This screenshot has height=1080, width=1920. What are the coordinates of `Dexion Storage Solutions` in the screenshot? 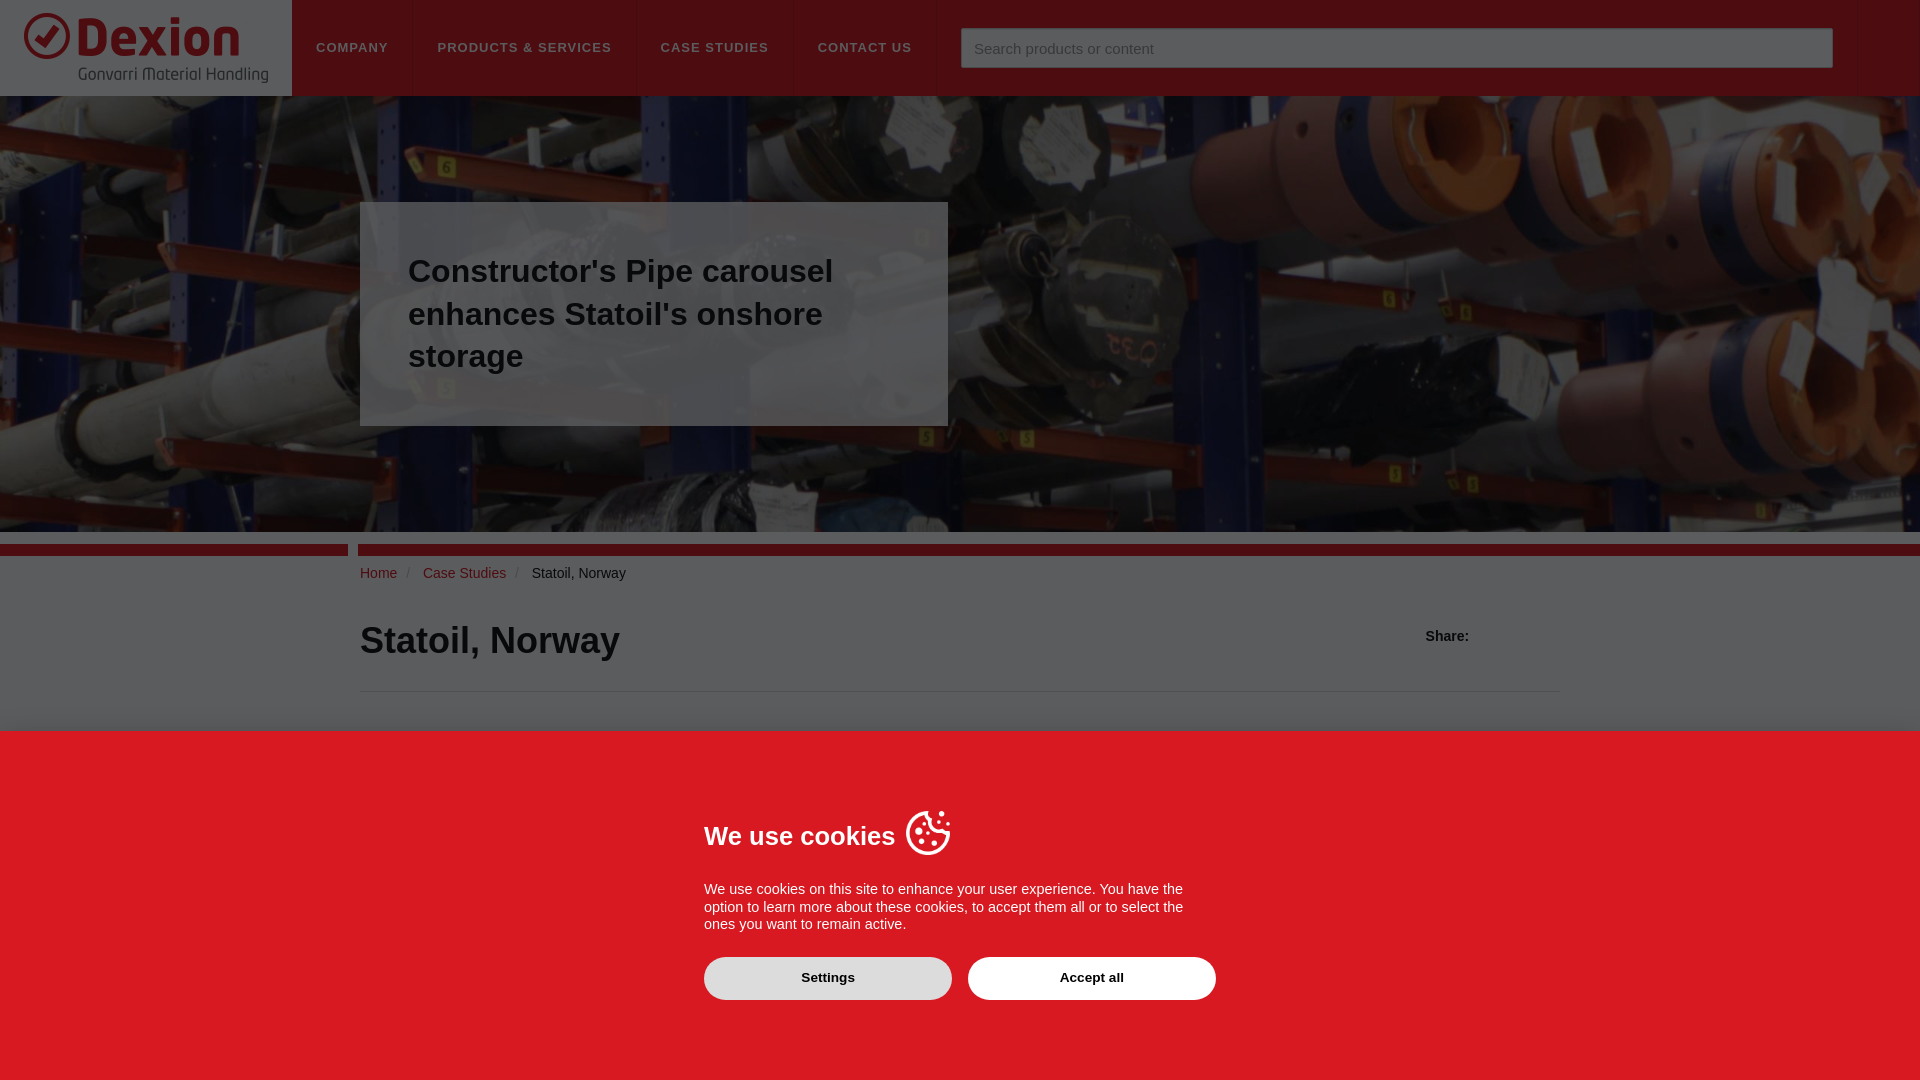 It's located at (146, 48).